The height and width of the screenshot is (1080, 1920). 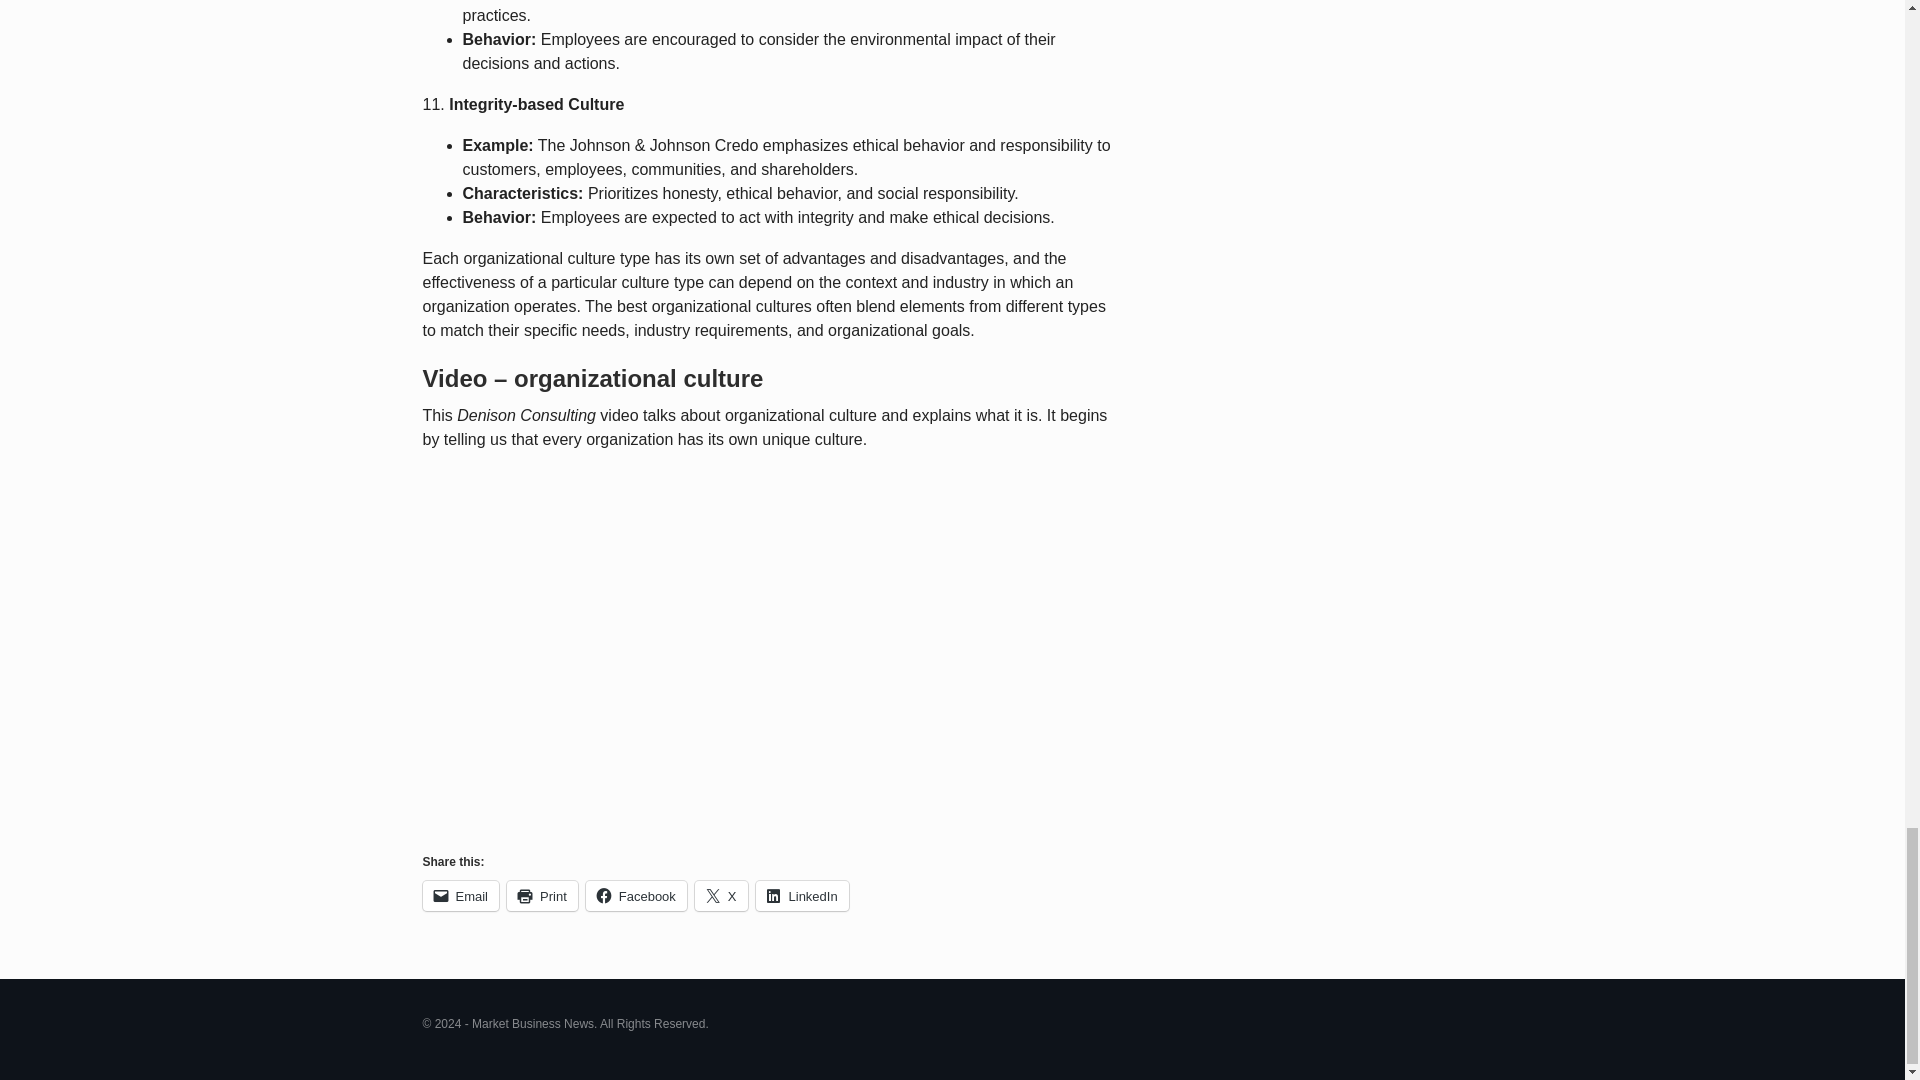 I want to click on LinkedIn, so click(x=802, y=896).